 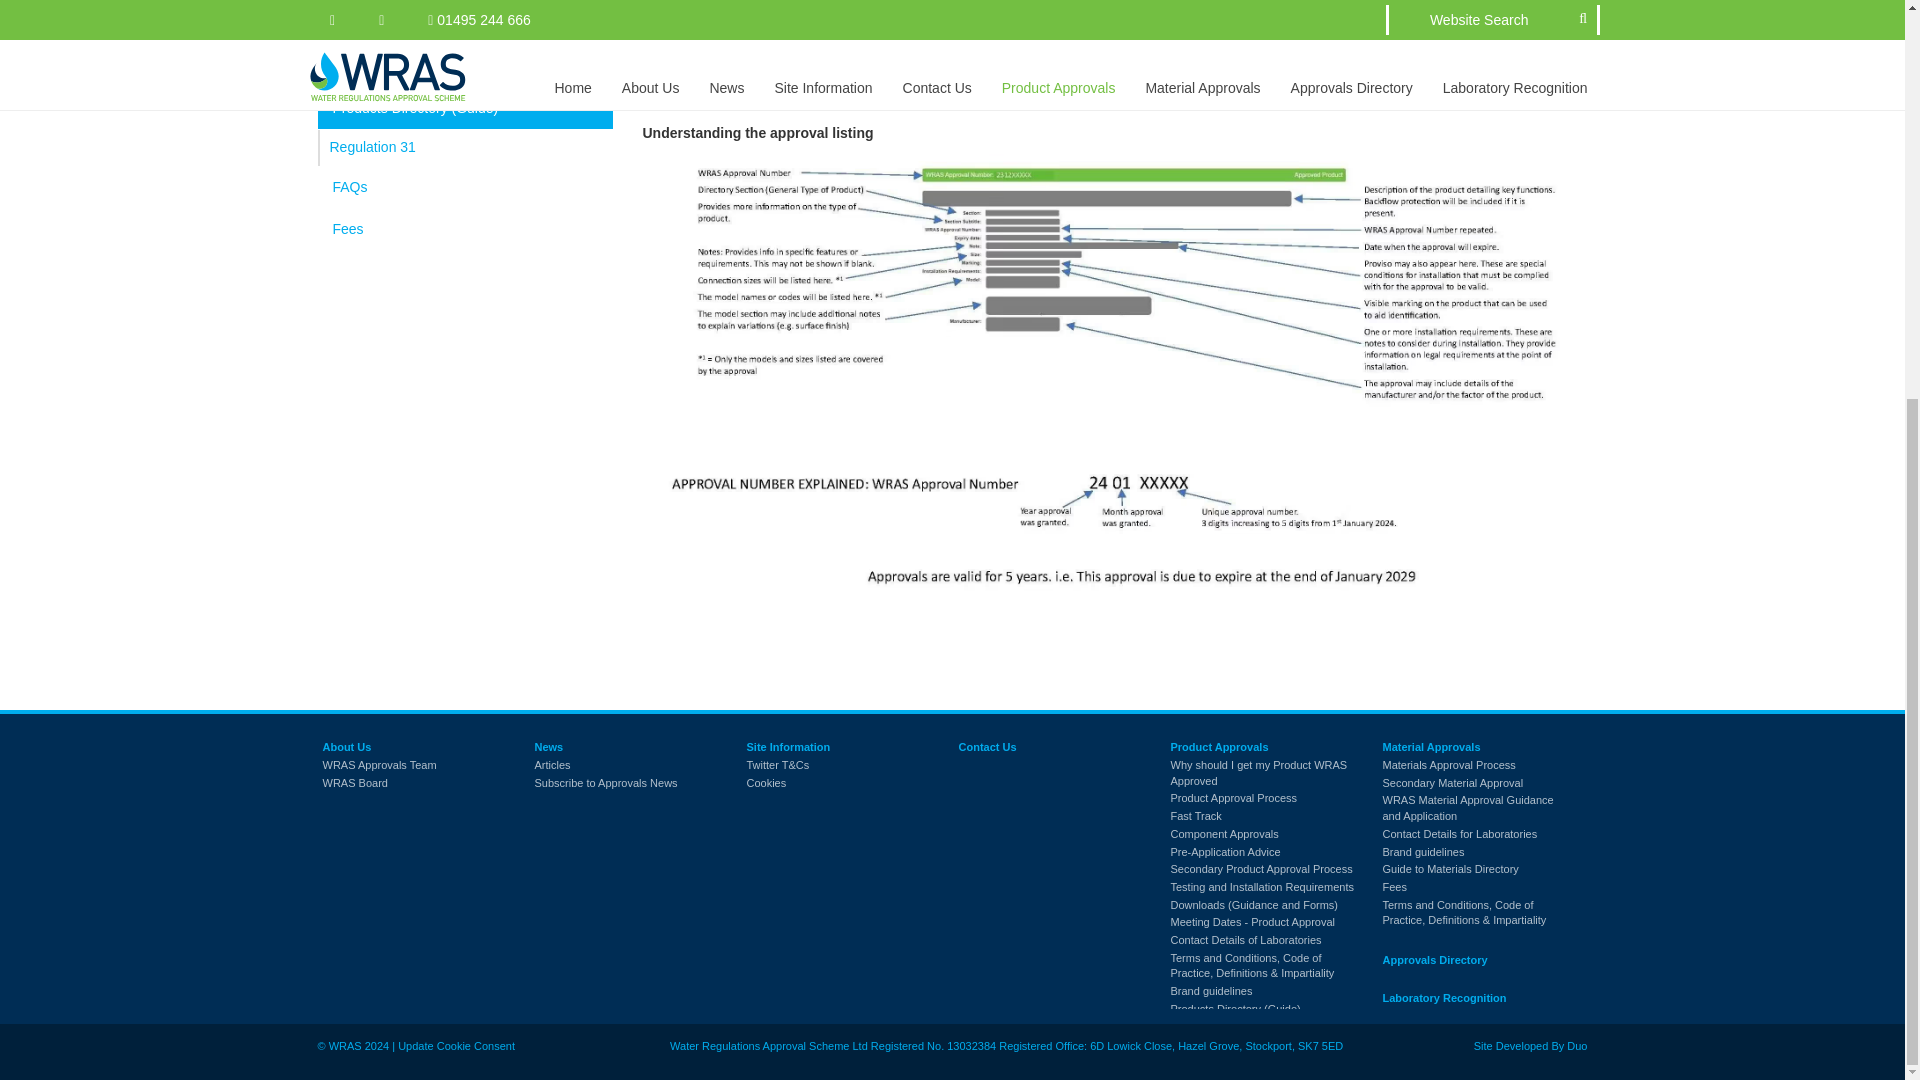 I want to click on Fees, so click(x=465, y=229).